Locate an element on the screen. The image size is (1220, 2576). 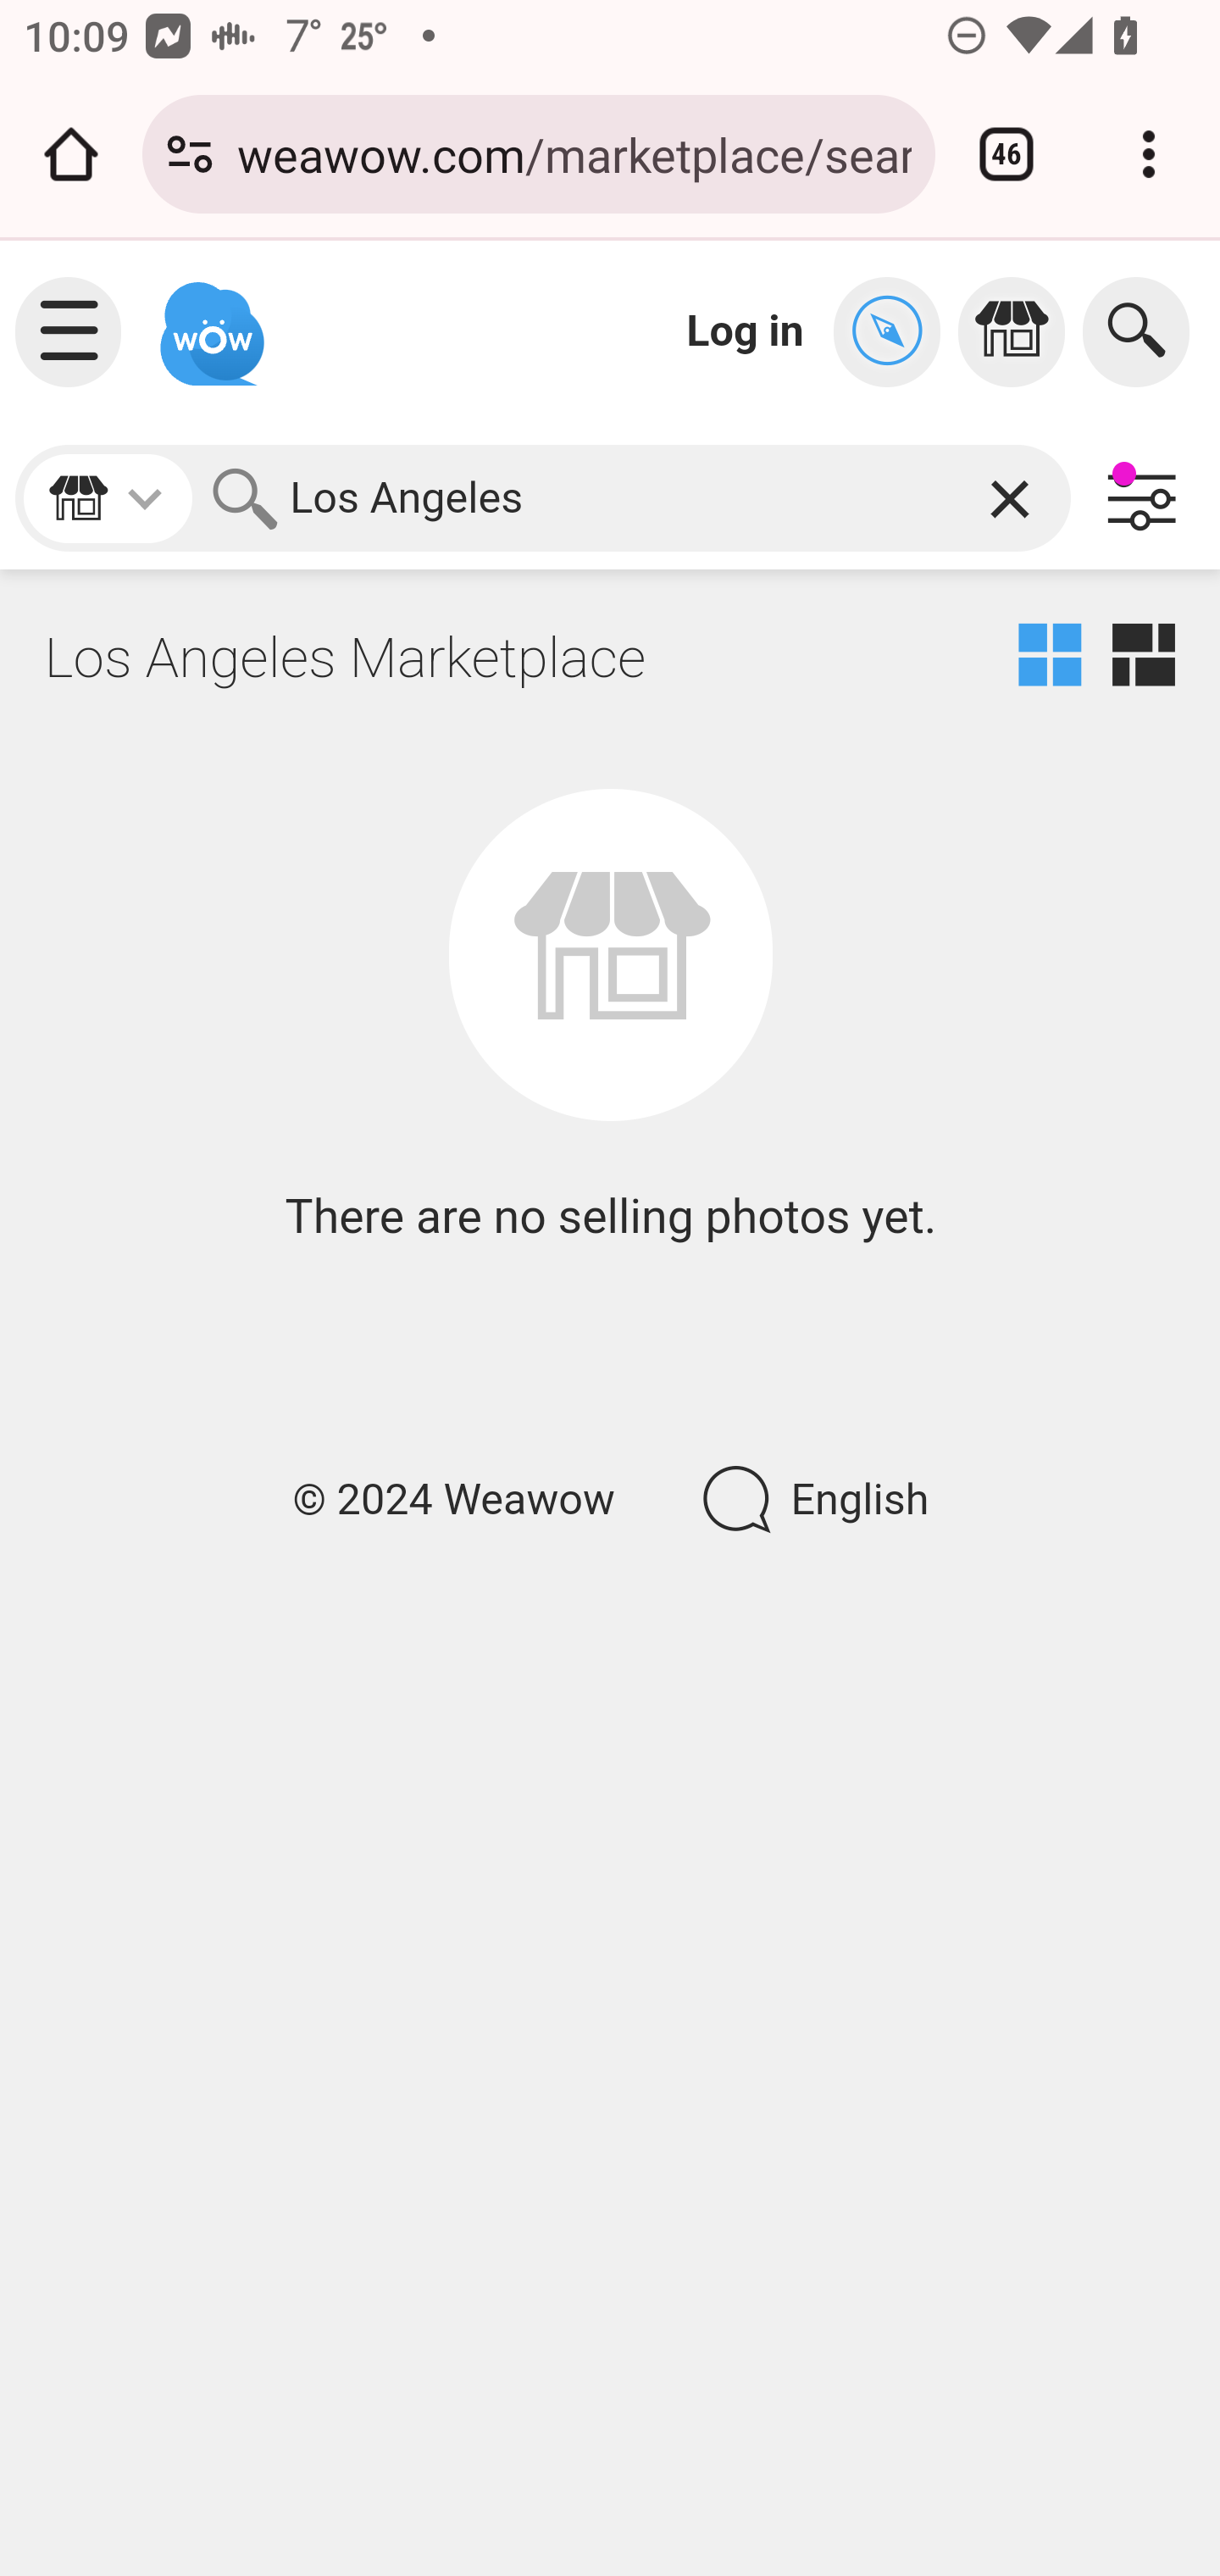
Switch or close tabs is located at coordinates (1006, 154).